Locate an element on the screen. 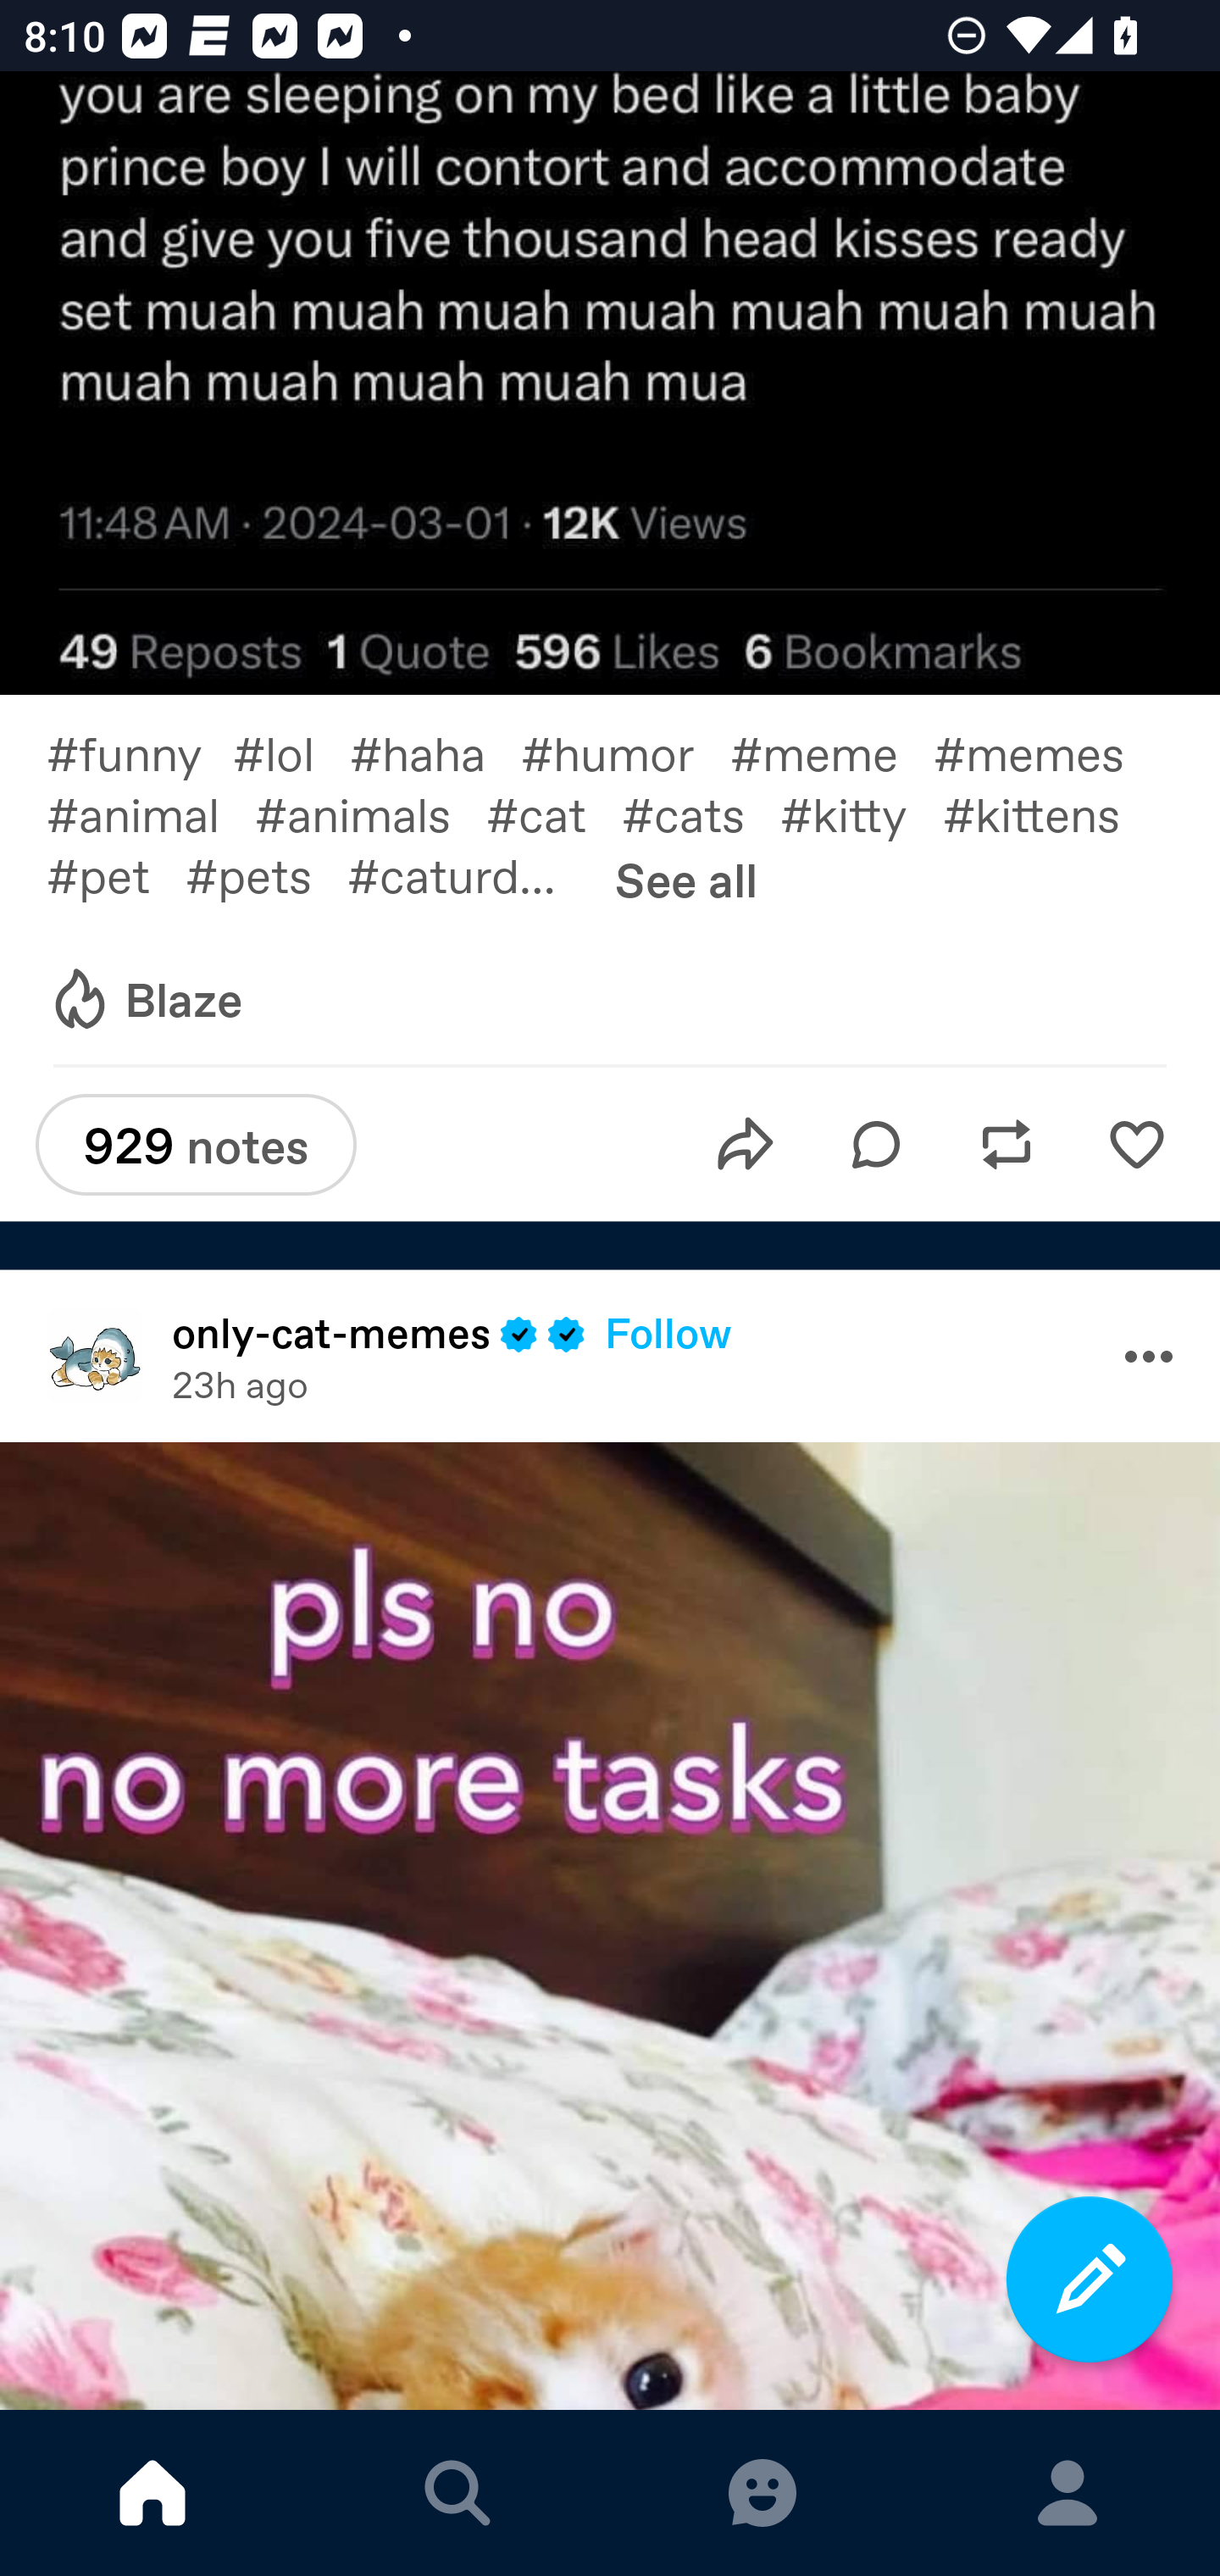  #haha is located at coordinates (435, 752).